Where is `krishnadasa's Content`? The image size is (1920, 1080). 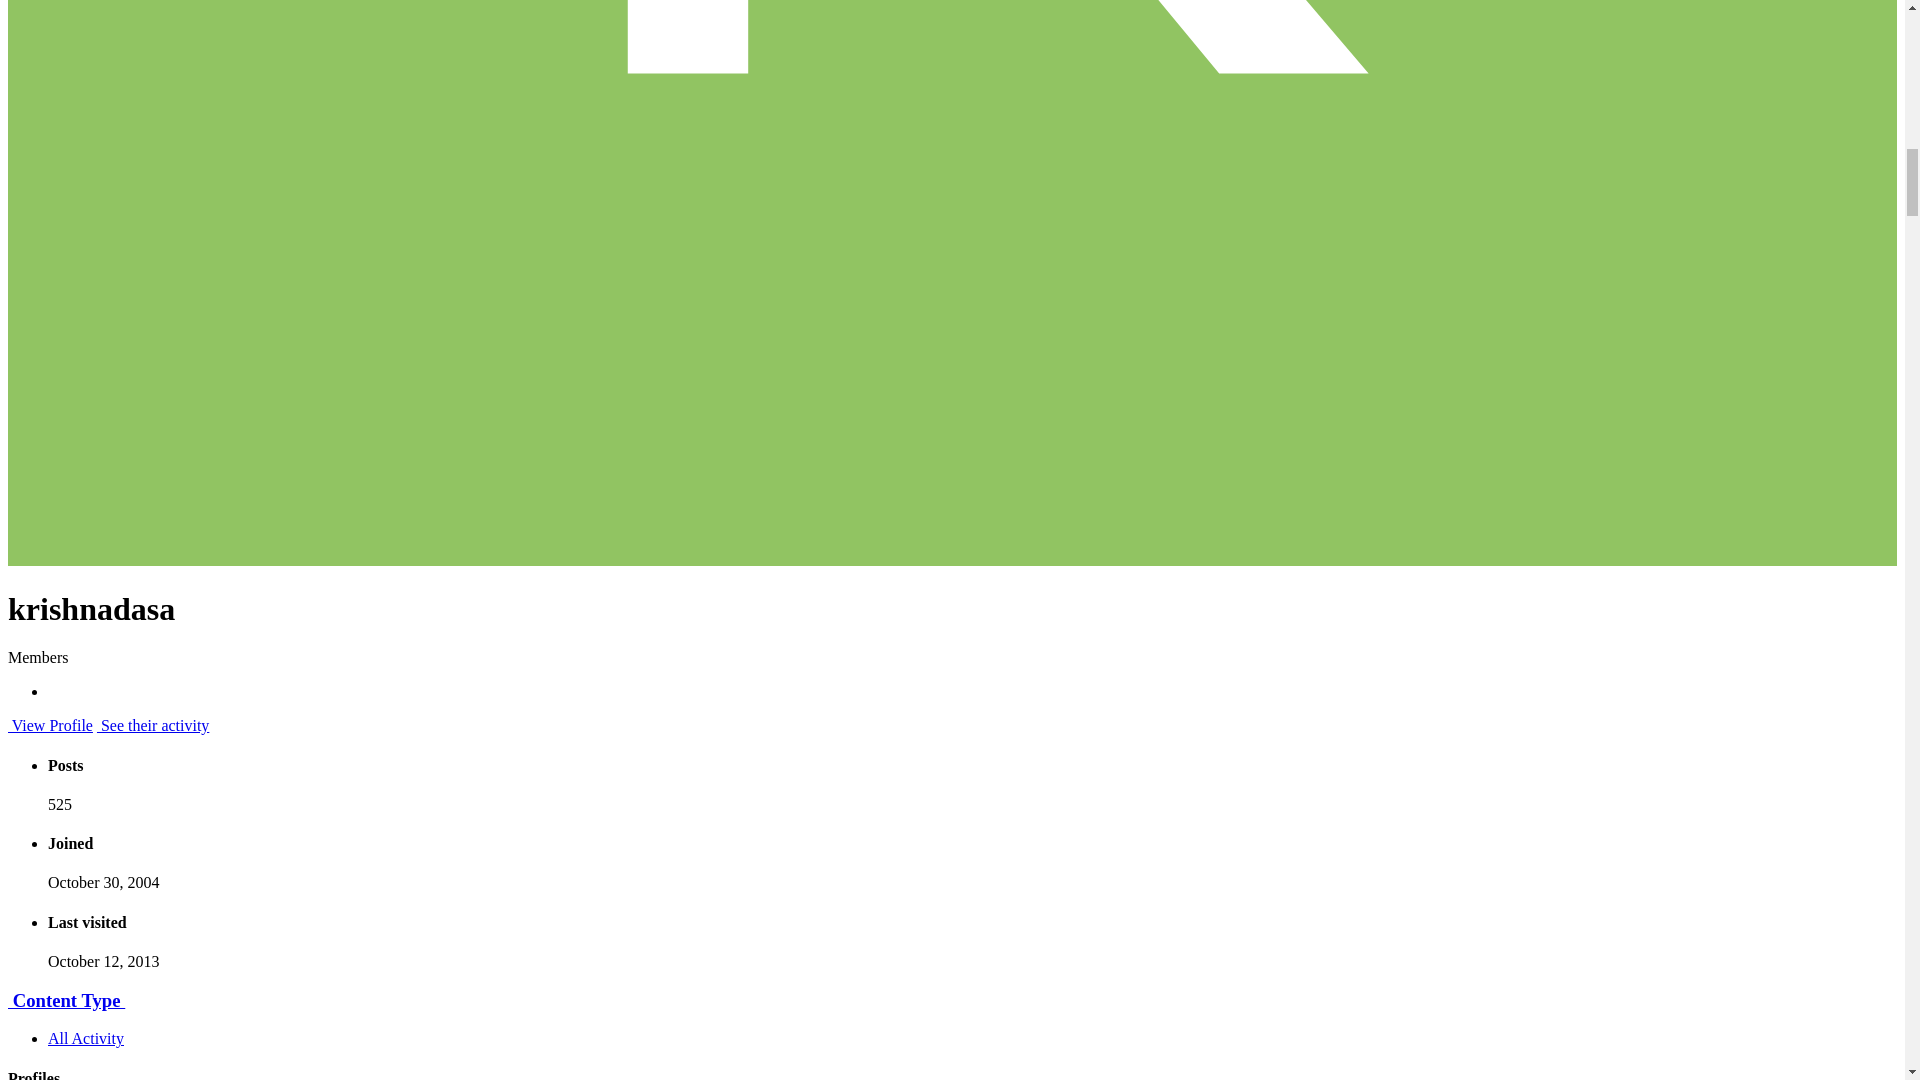 krishnadasa's Content is located at coordinates (153, 726).